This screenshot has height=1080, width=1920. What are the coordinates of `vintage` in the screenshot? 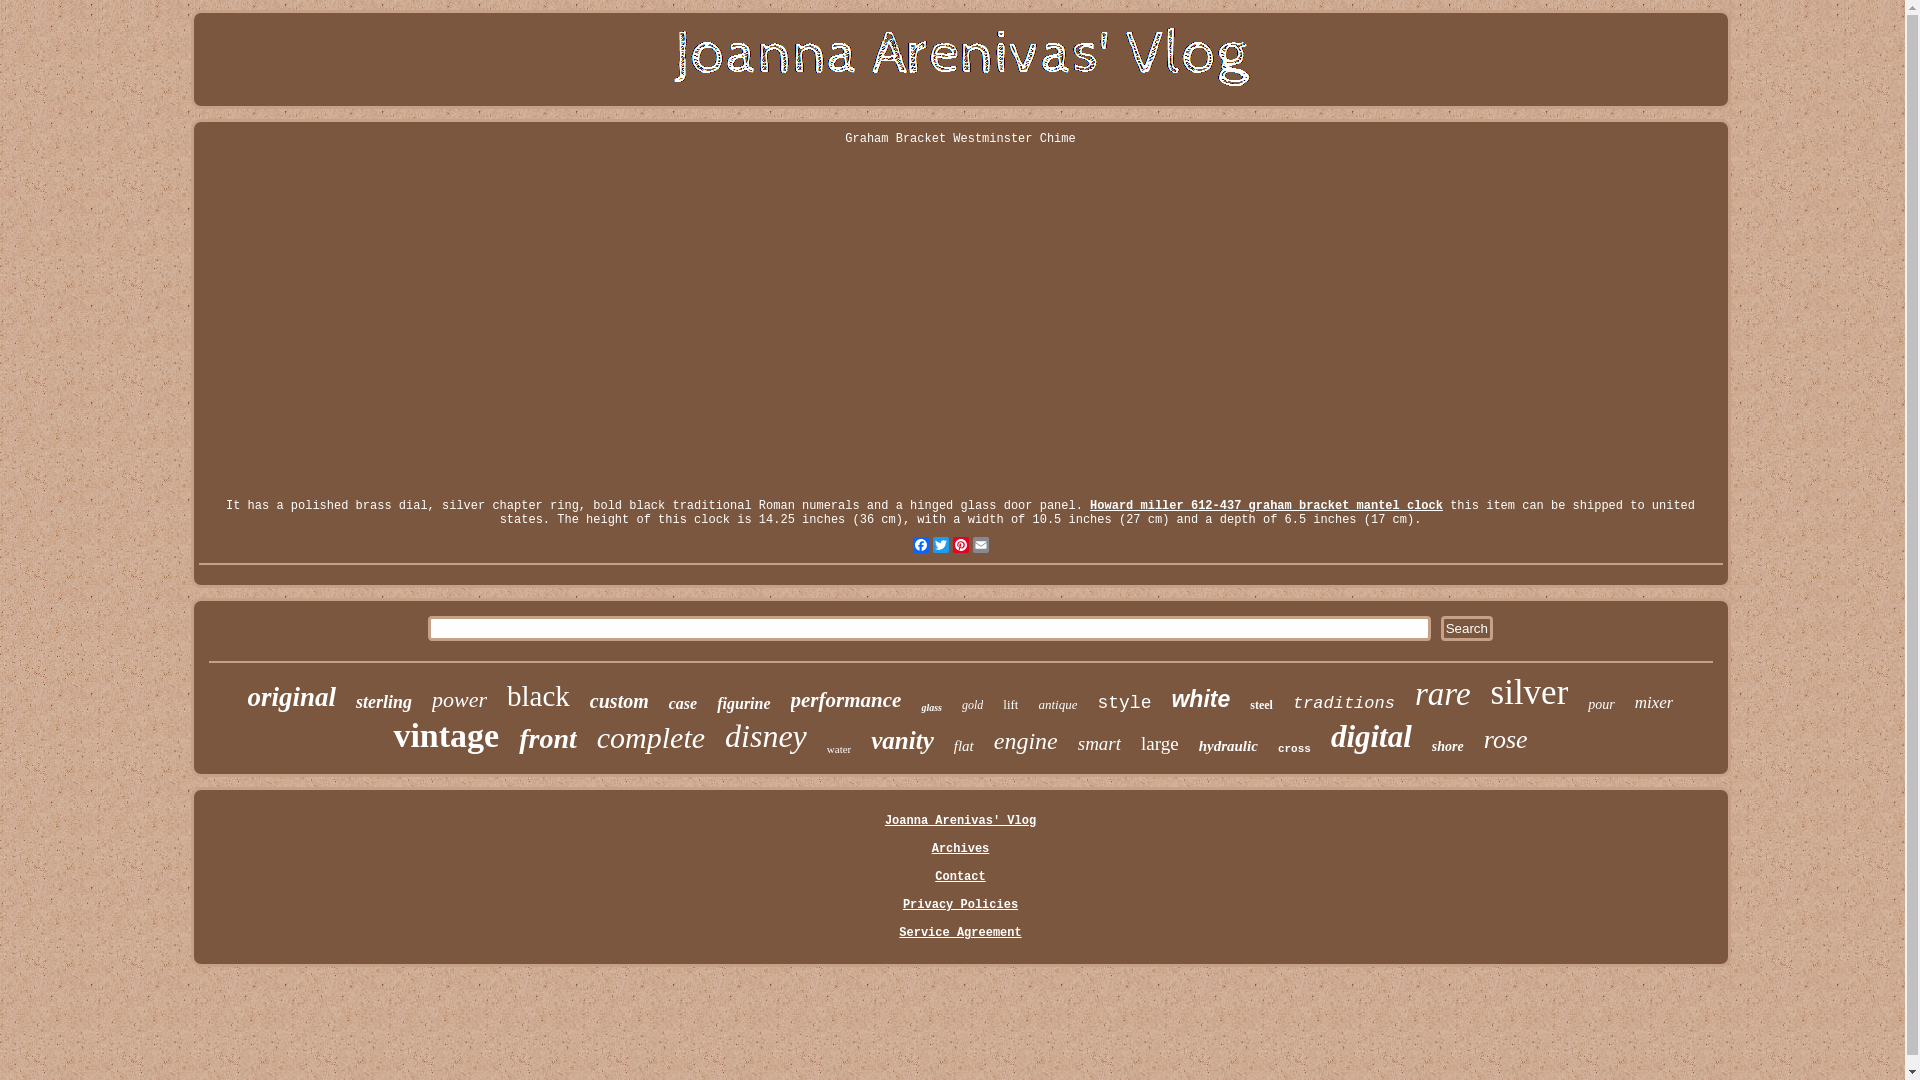 It's located at (446, 736).